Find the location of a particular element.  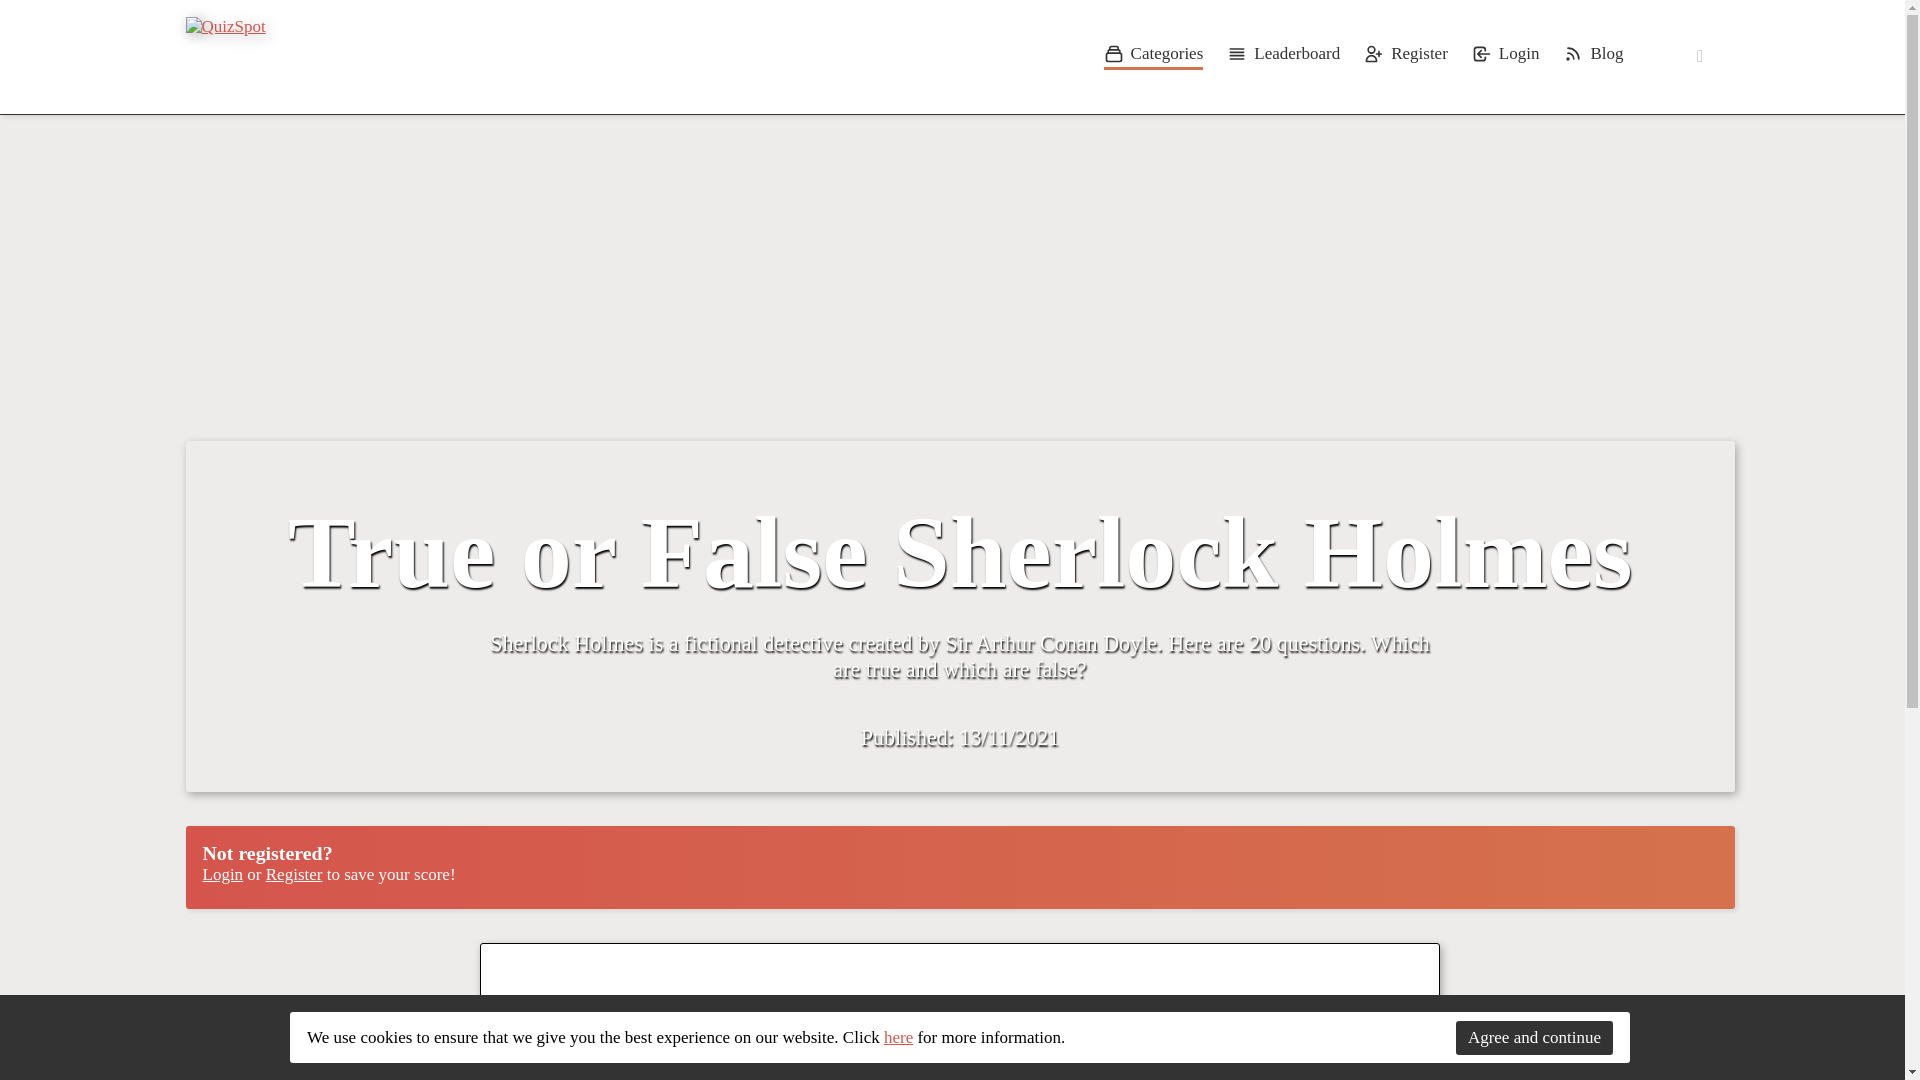

Login is located at coordinates (1506, 57).